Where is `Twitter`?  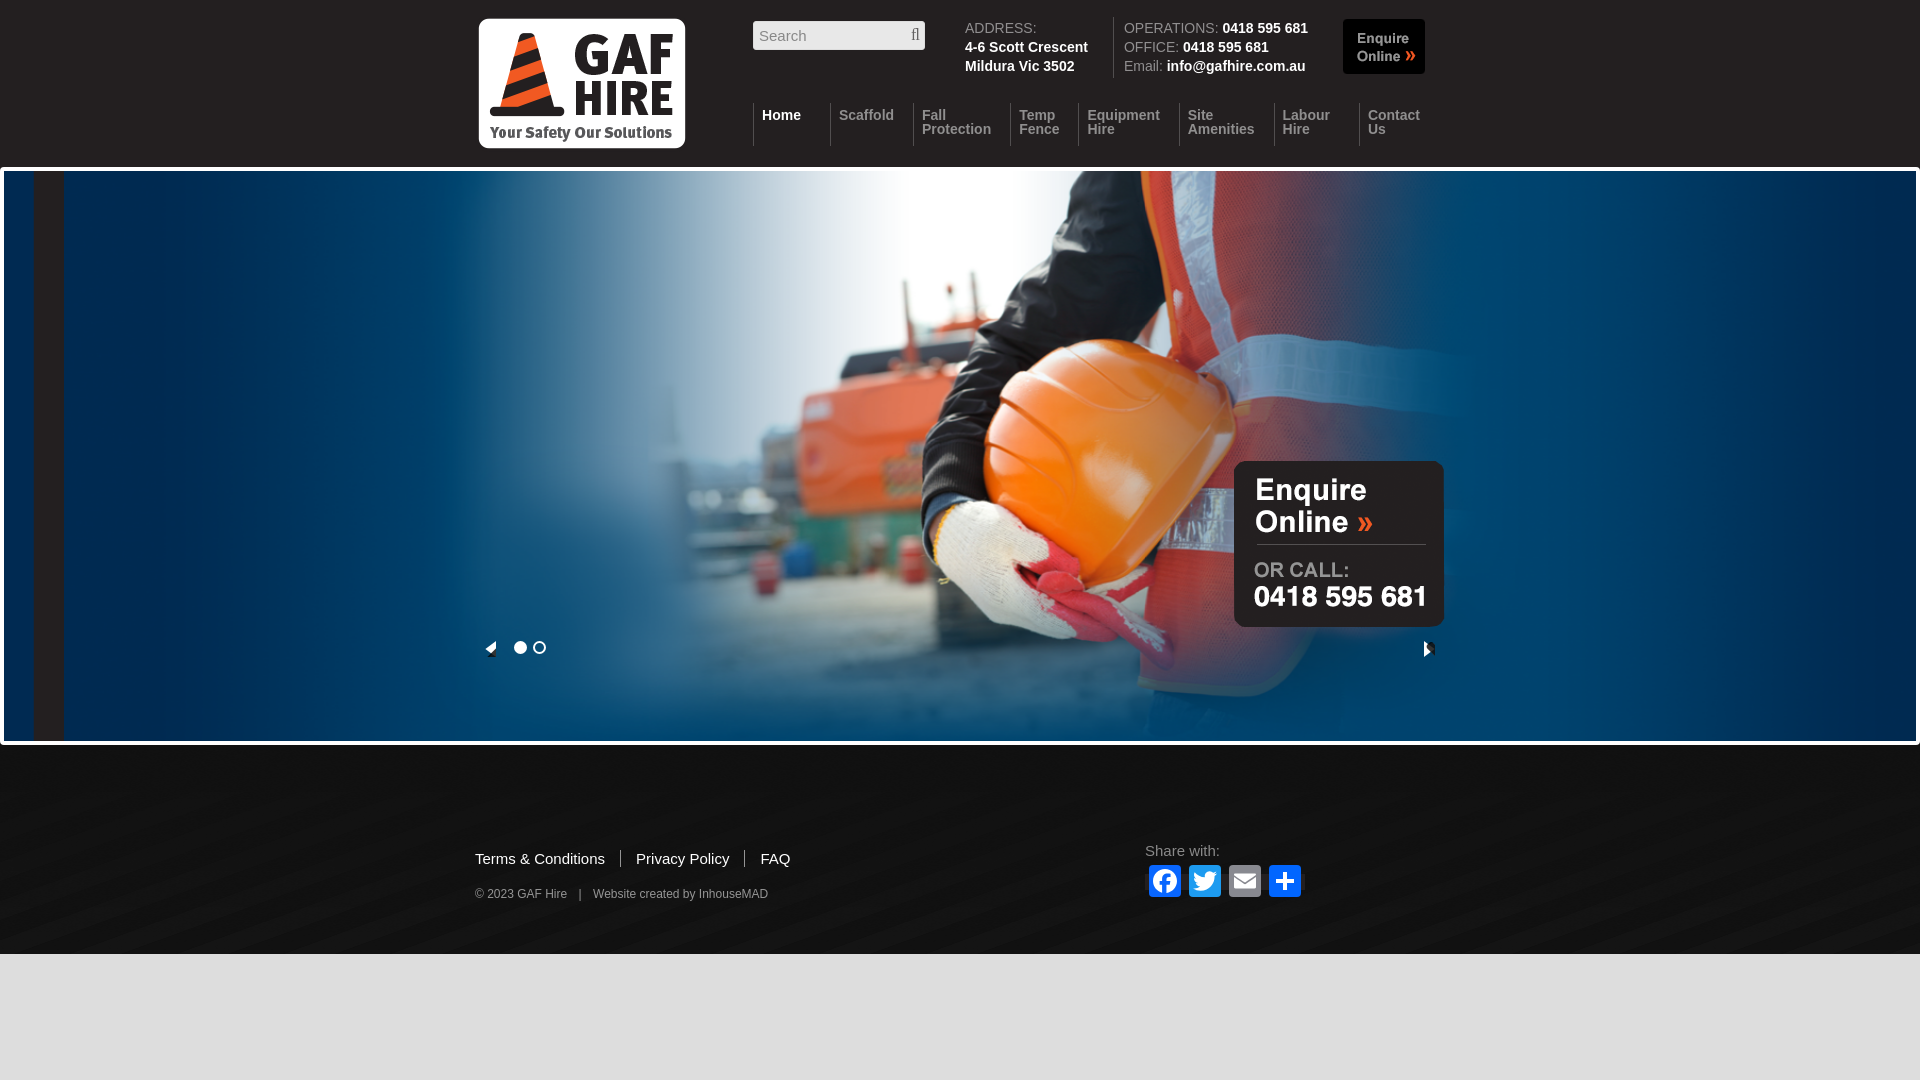
Twitter is located at coordinates (1205, 884).